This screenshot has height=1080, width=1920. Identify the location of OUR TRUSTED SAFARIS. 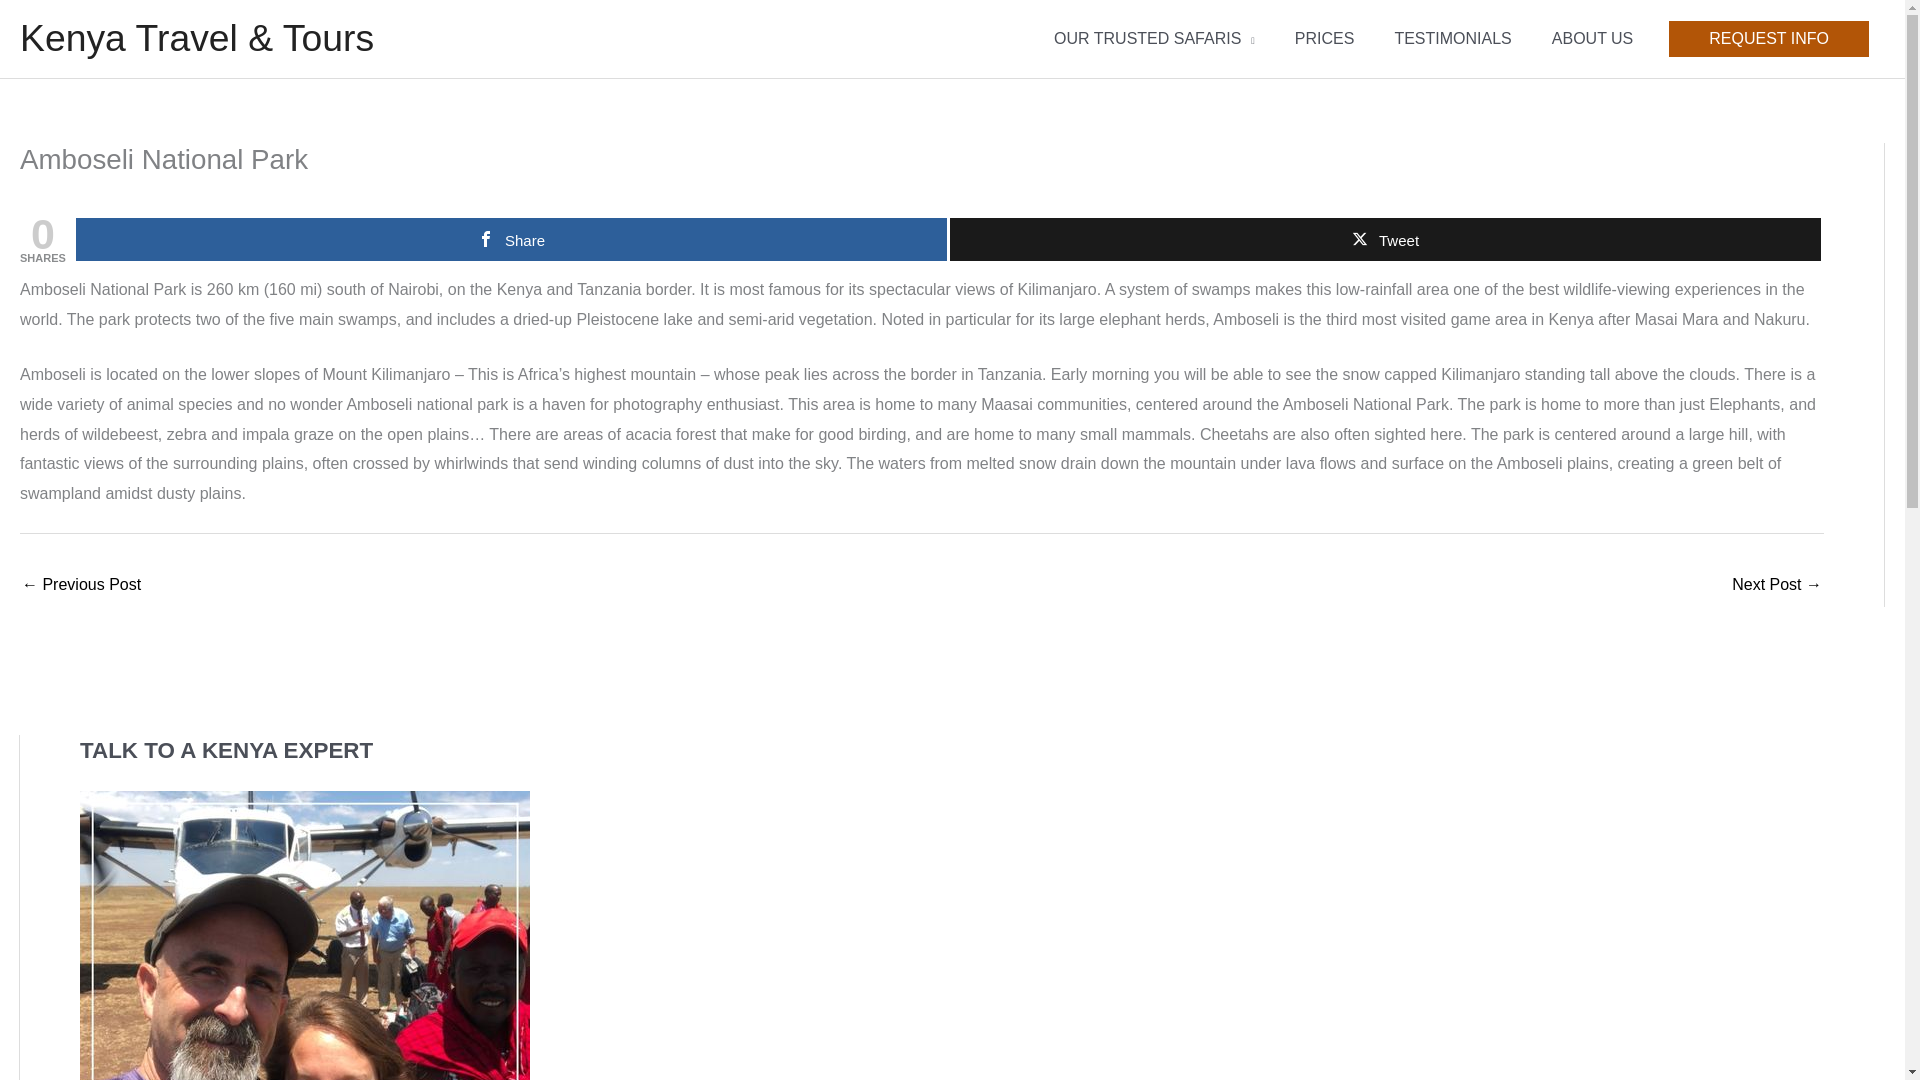
(1154, 38).